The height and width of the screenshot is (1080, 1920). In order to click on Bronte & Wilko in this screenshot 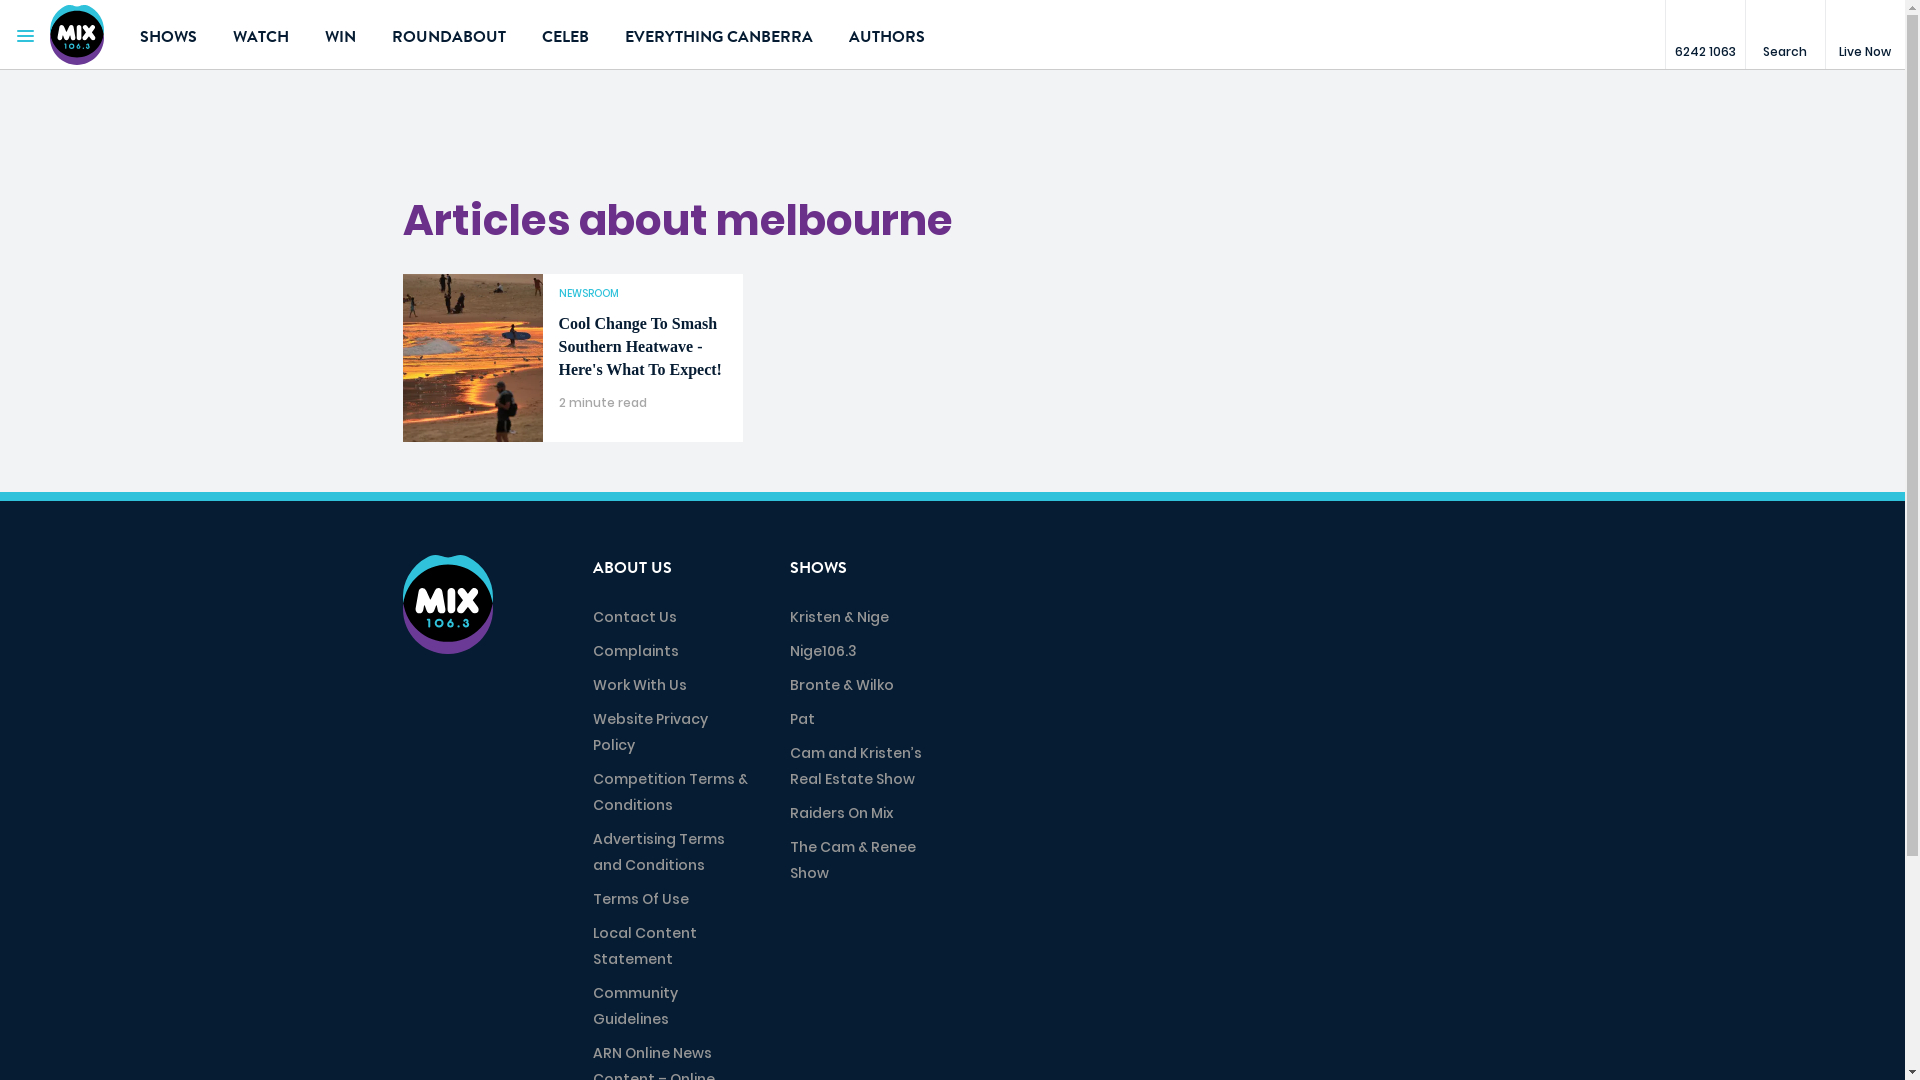, I will do `click(842, 685)`.